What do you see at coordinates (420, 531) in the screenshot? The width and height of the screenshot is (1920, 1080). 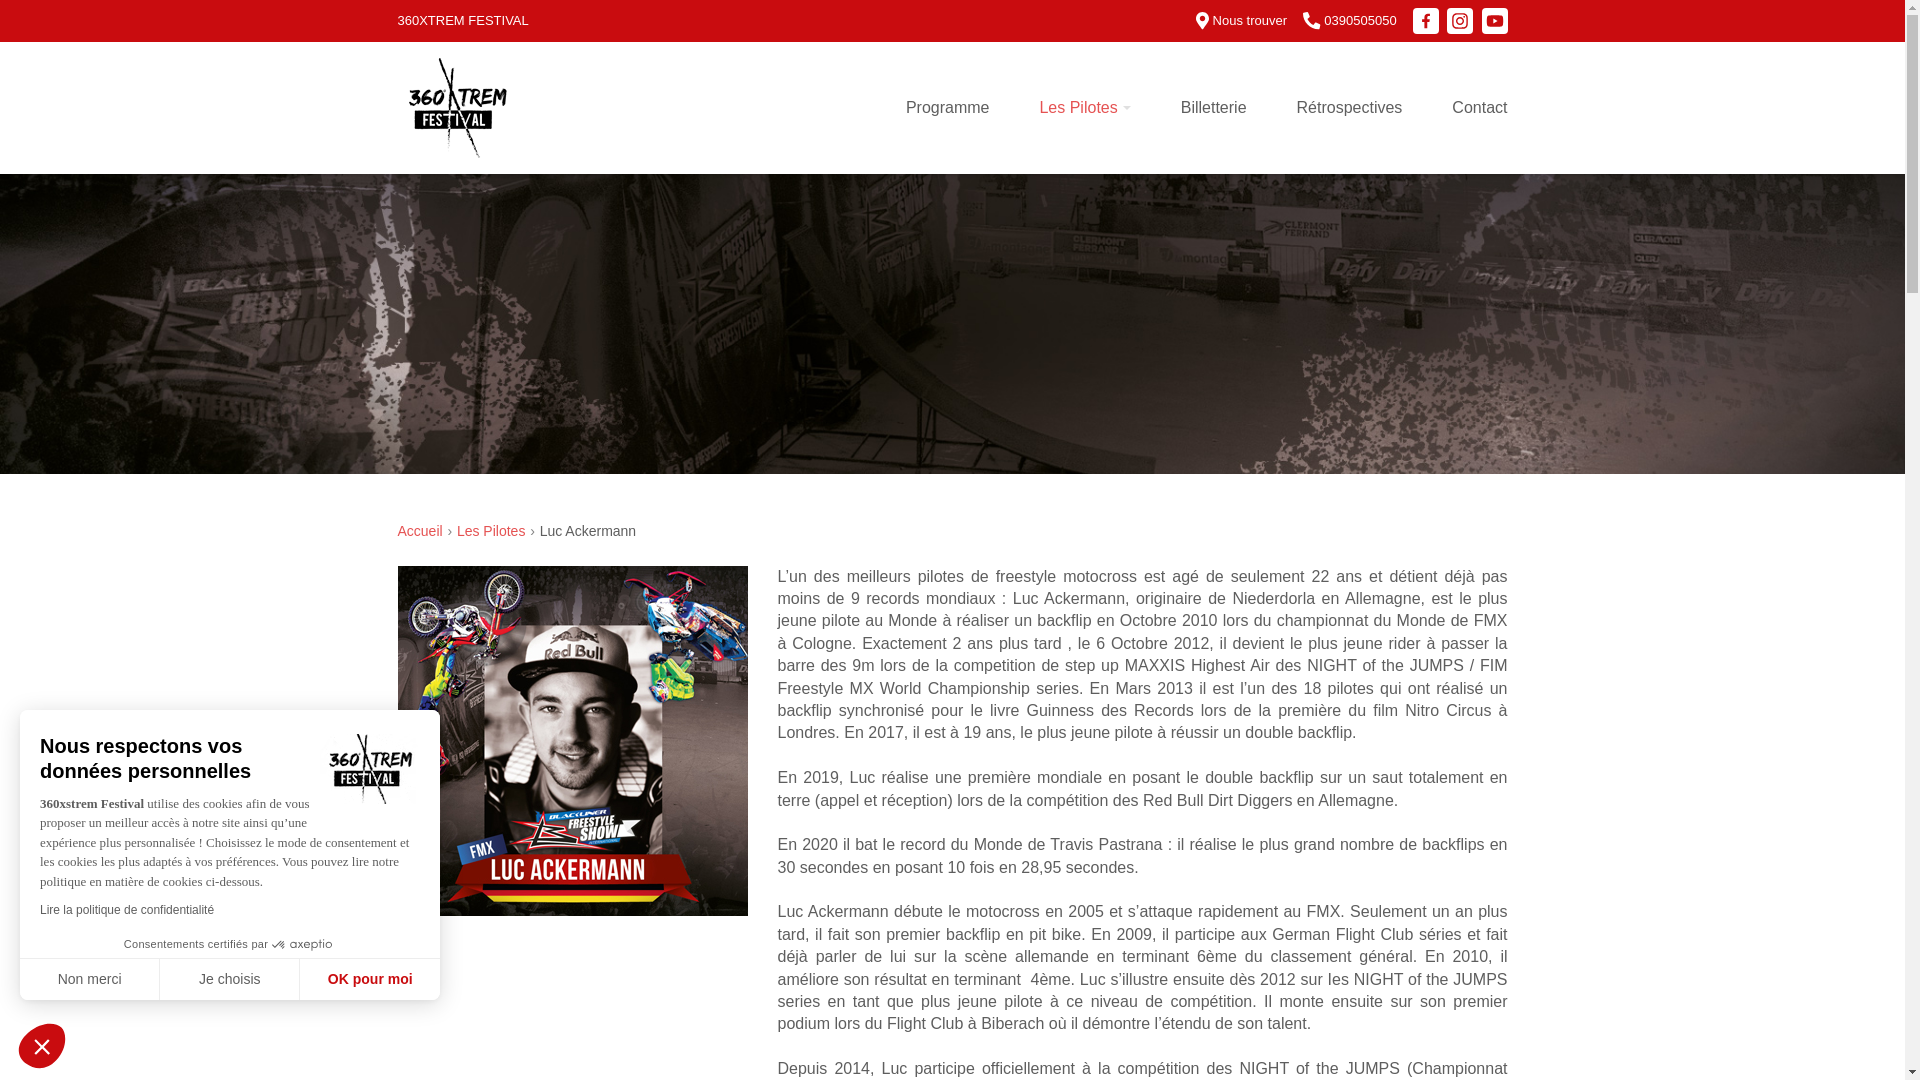 I see `Accueil` at bounding box center [420, 531].